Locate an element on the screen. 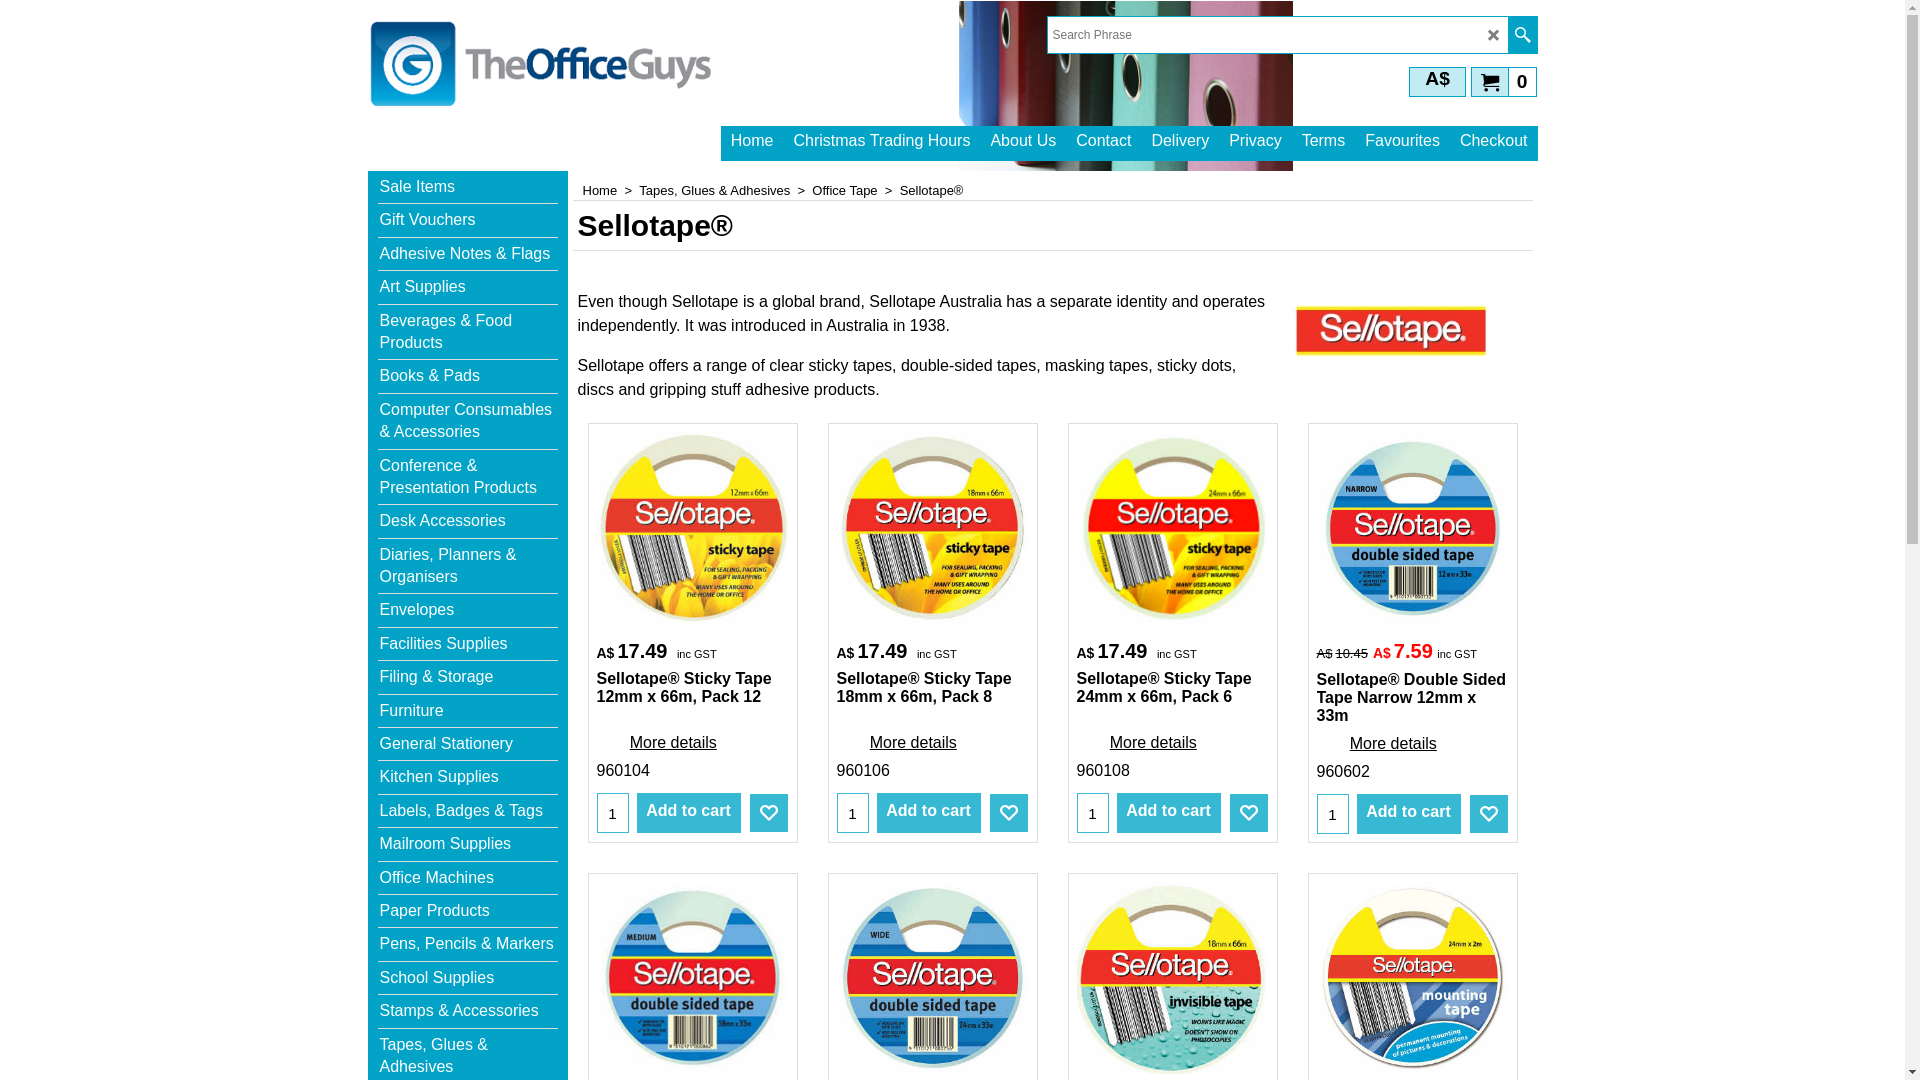 The image size is (1920, 1080). More details is located at coordinates (1153, 743).